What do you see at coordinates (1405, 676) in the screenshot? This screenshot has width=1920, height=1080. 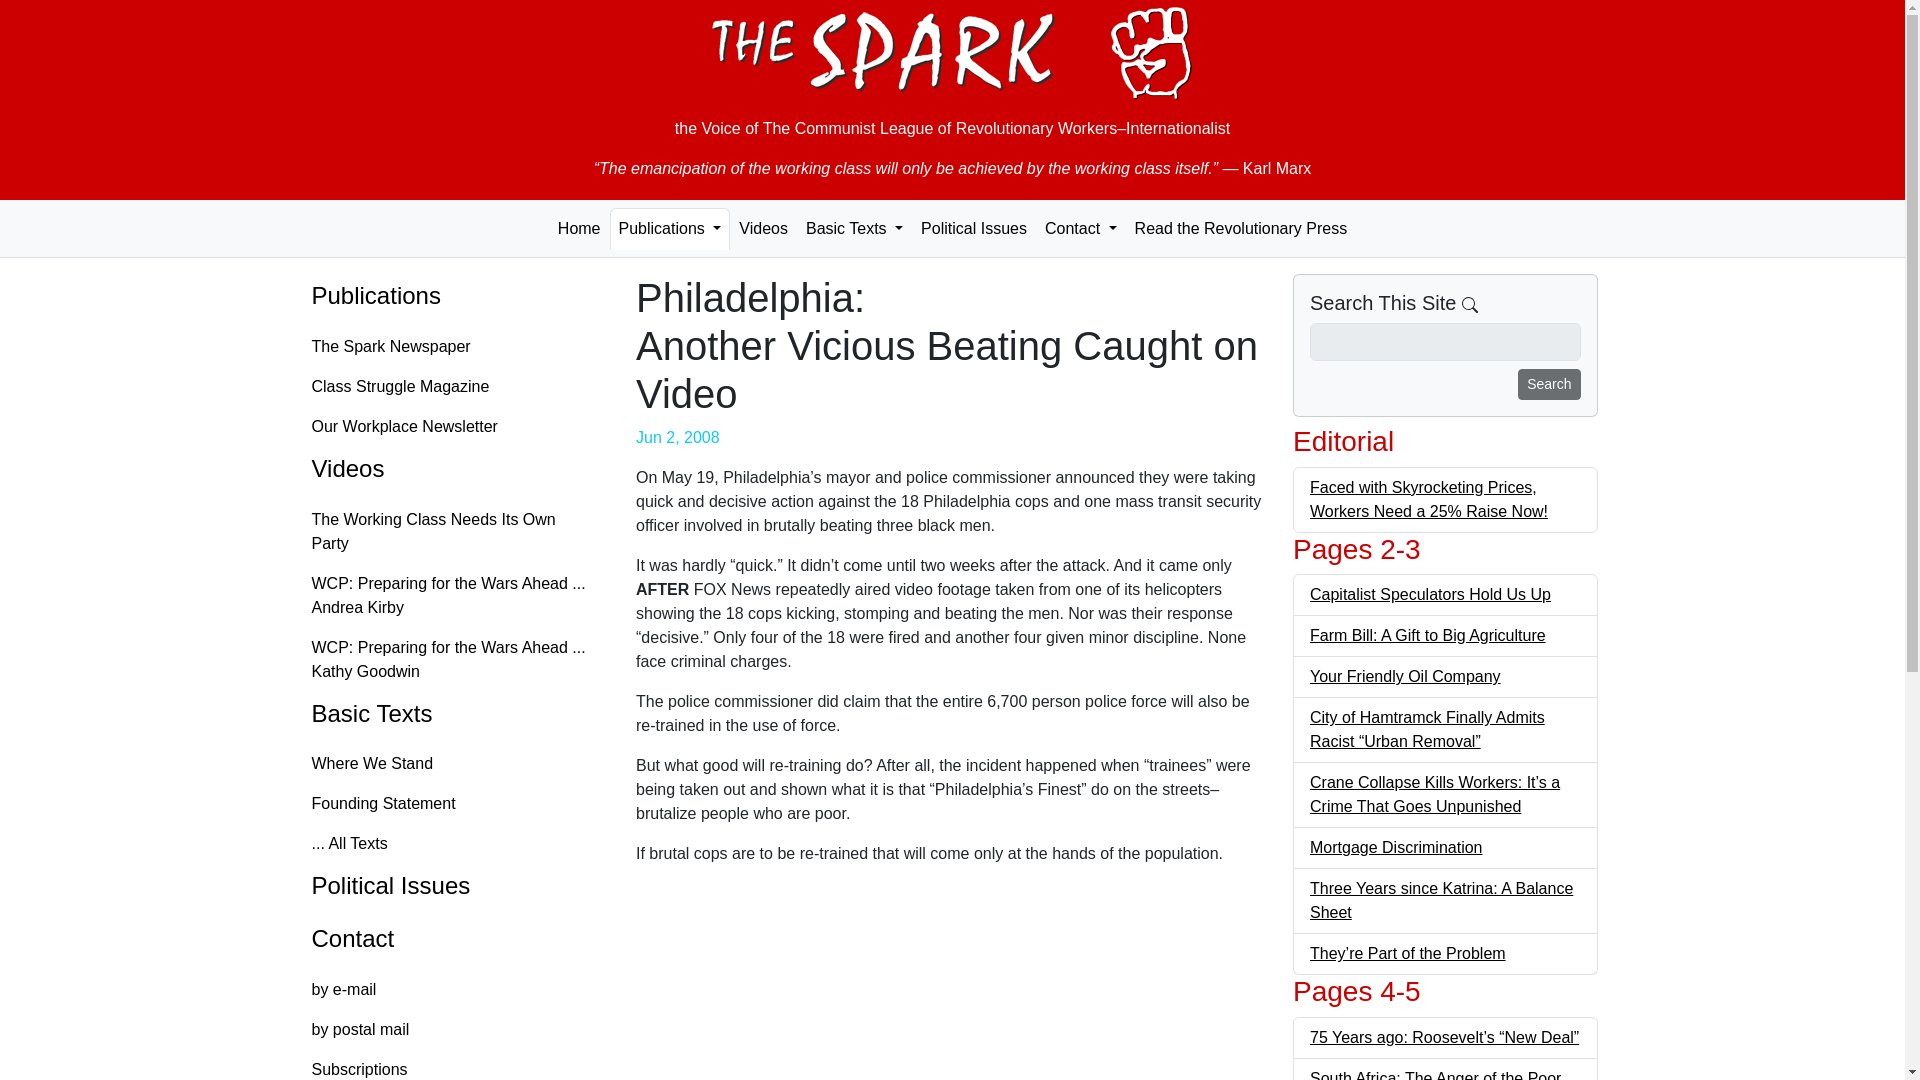 I see `Your Friendly Oil Company` at bounding box center [1405, 676].